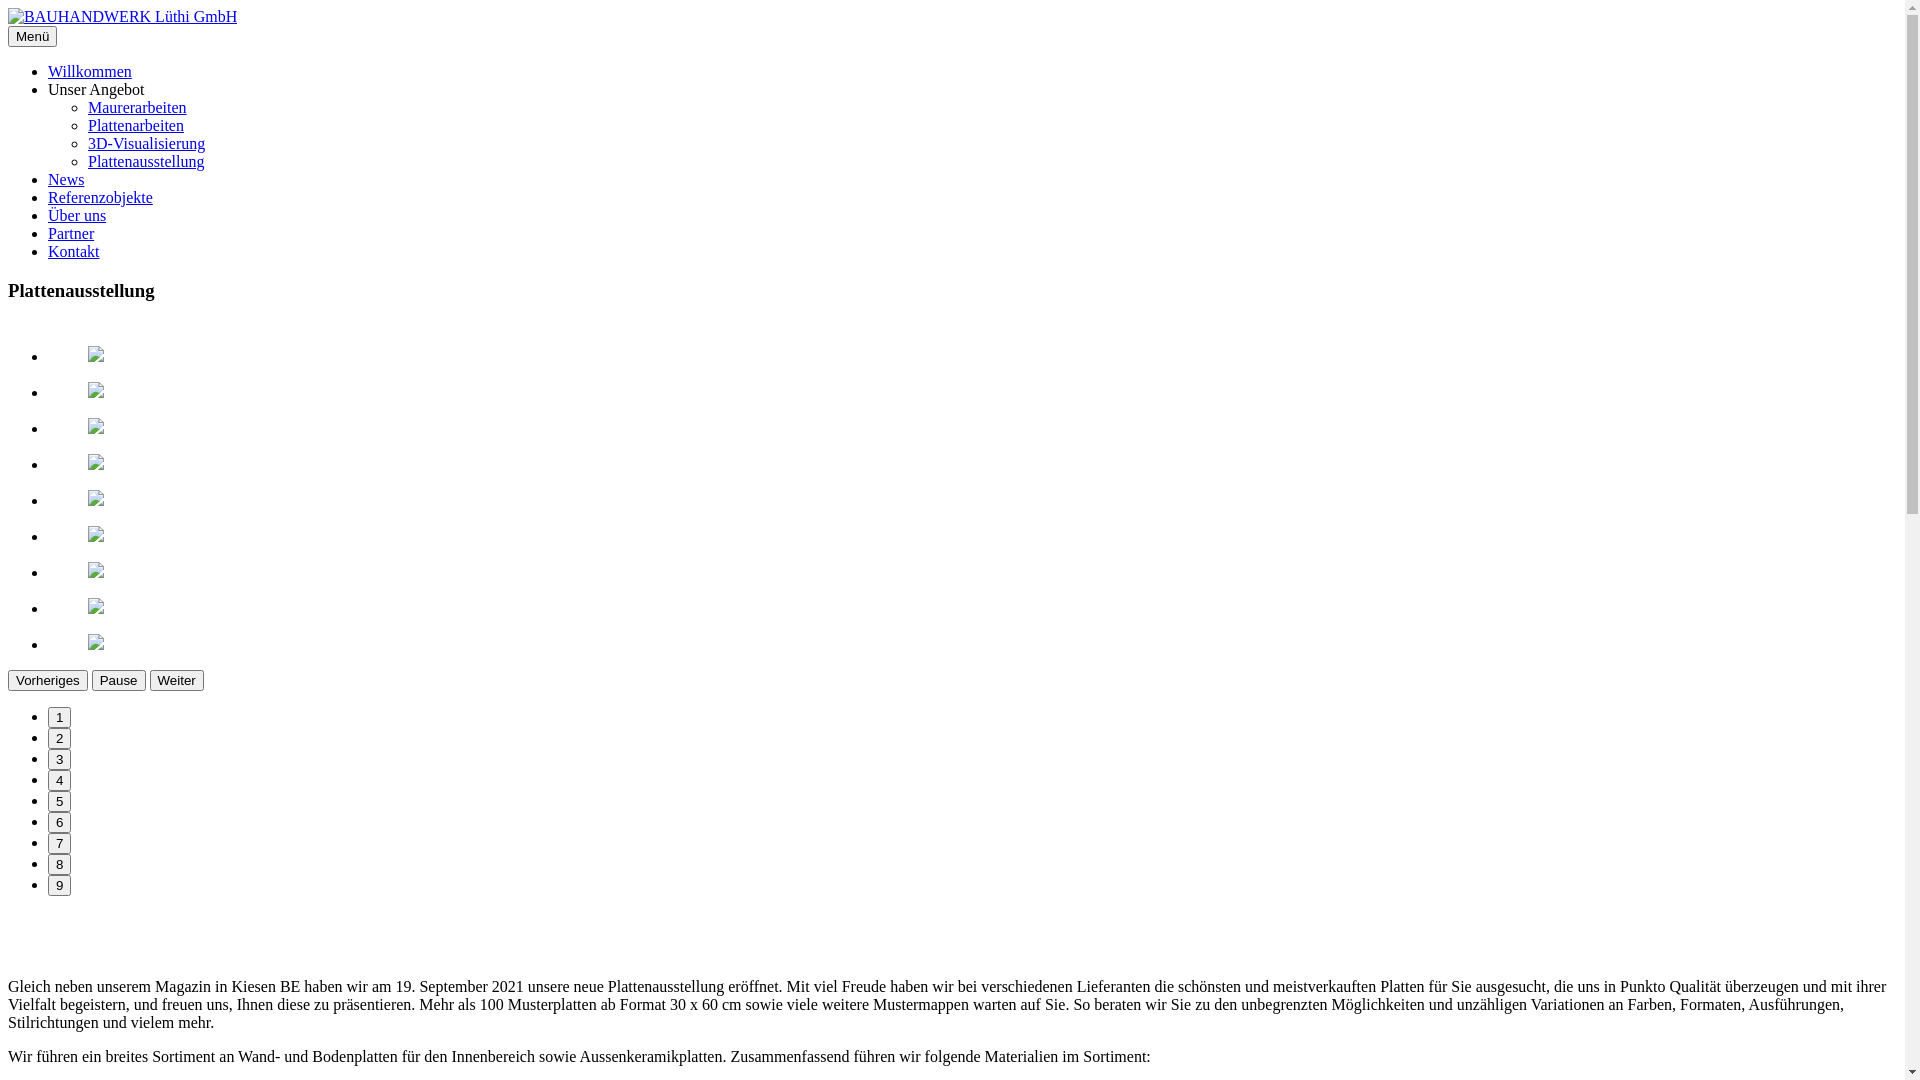 The width and height of the screenshot is (1920, 1080). What do you see at coordinates (74, 252) in the screenshot?
I see `Kontakt` at bounding box center [74, 252].